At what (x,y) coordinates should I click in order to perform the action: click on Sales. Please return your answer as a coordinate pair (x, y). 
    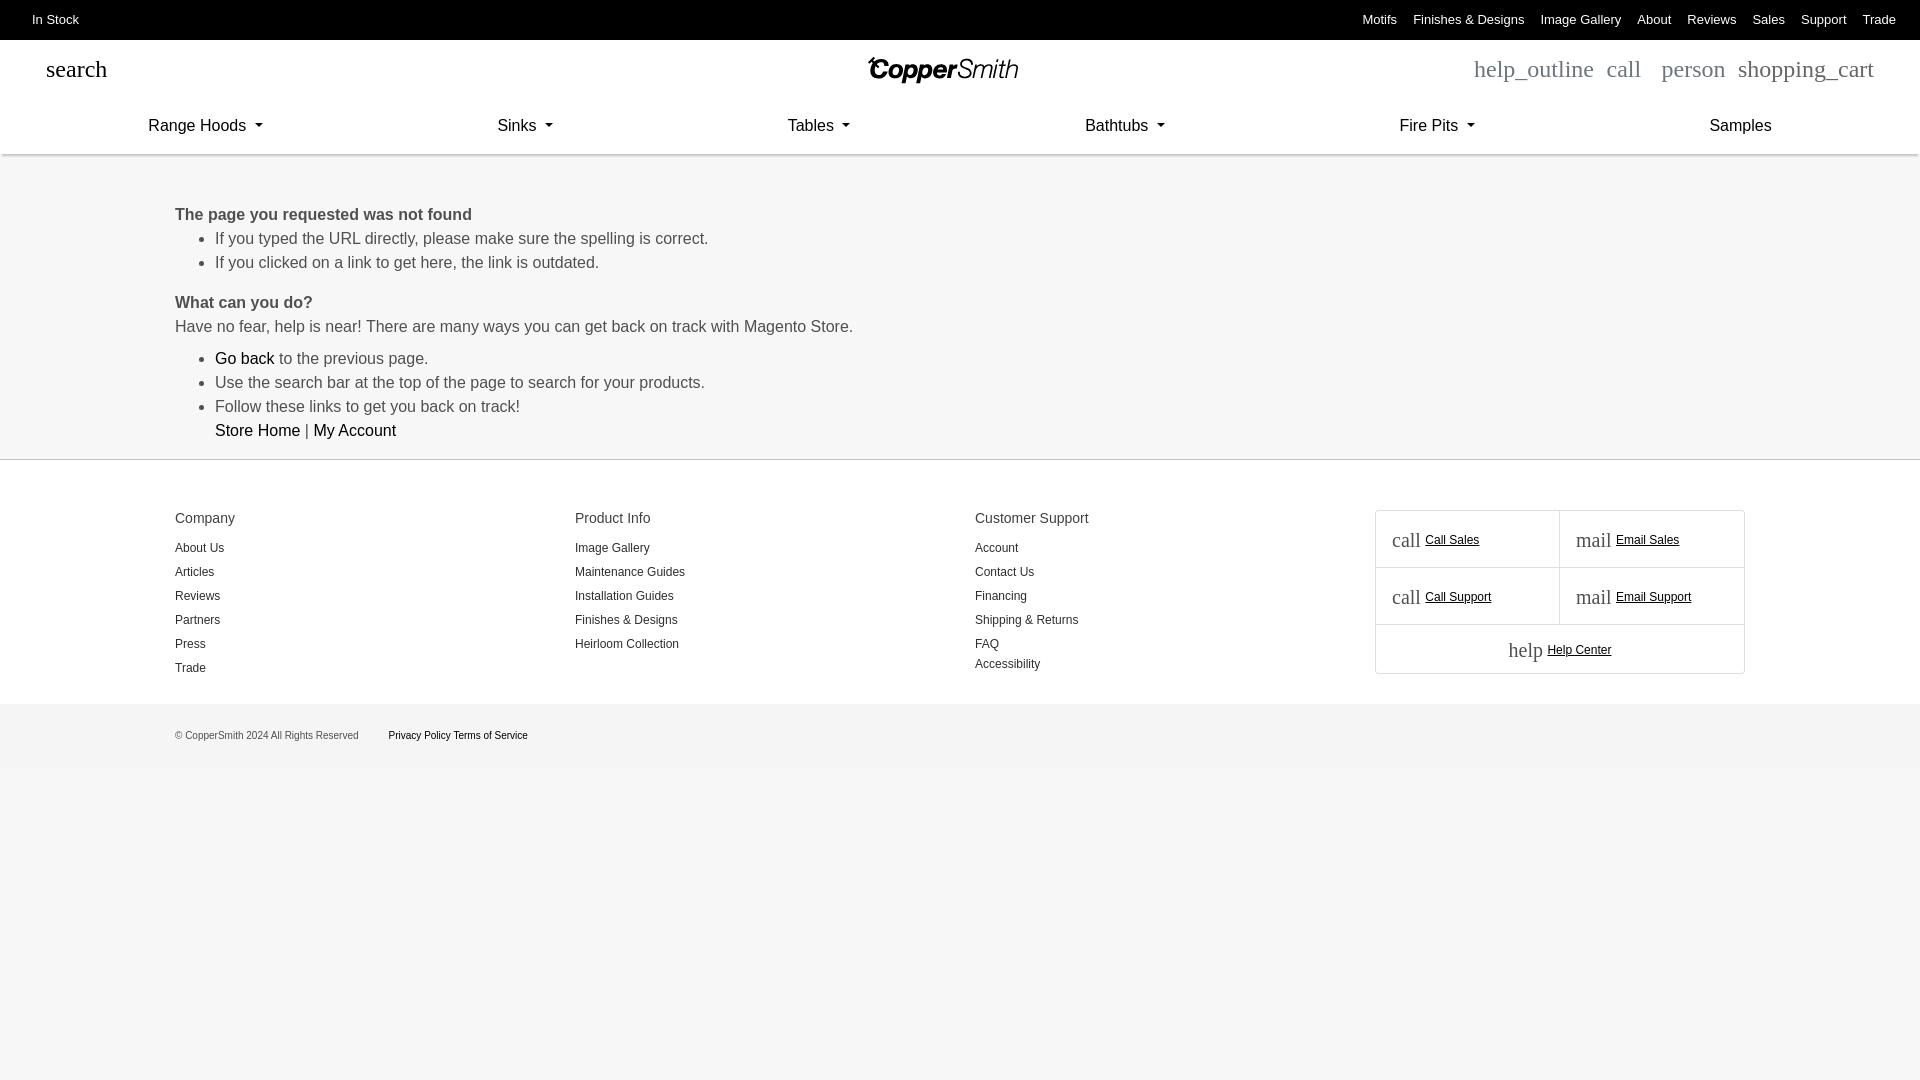
    Looking at the image, I should click on (1768, 20).